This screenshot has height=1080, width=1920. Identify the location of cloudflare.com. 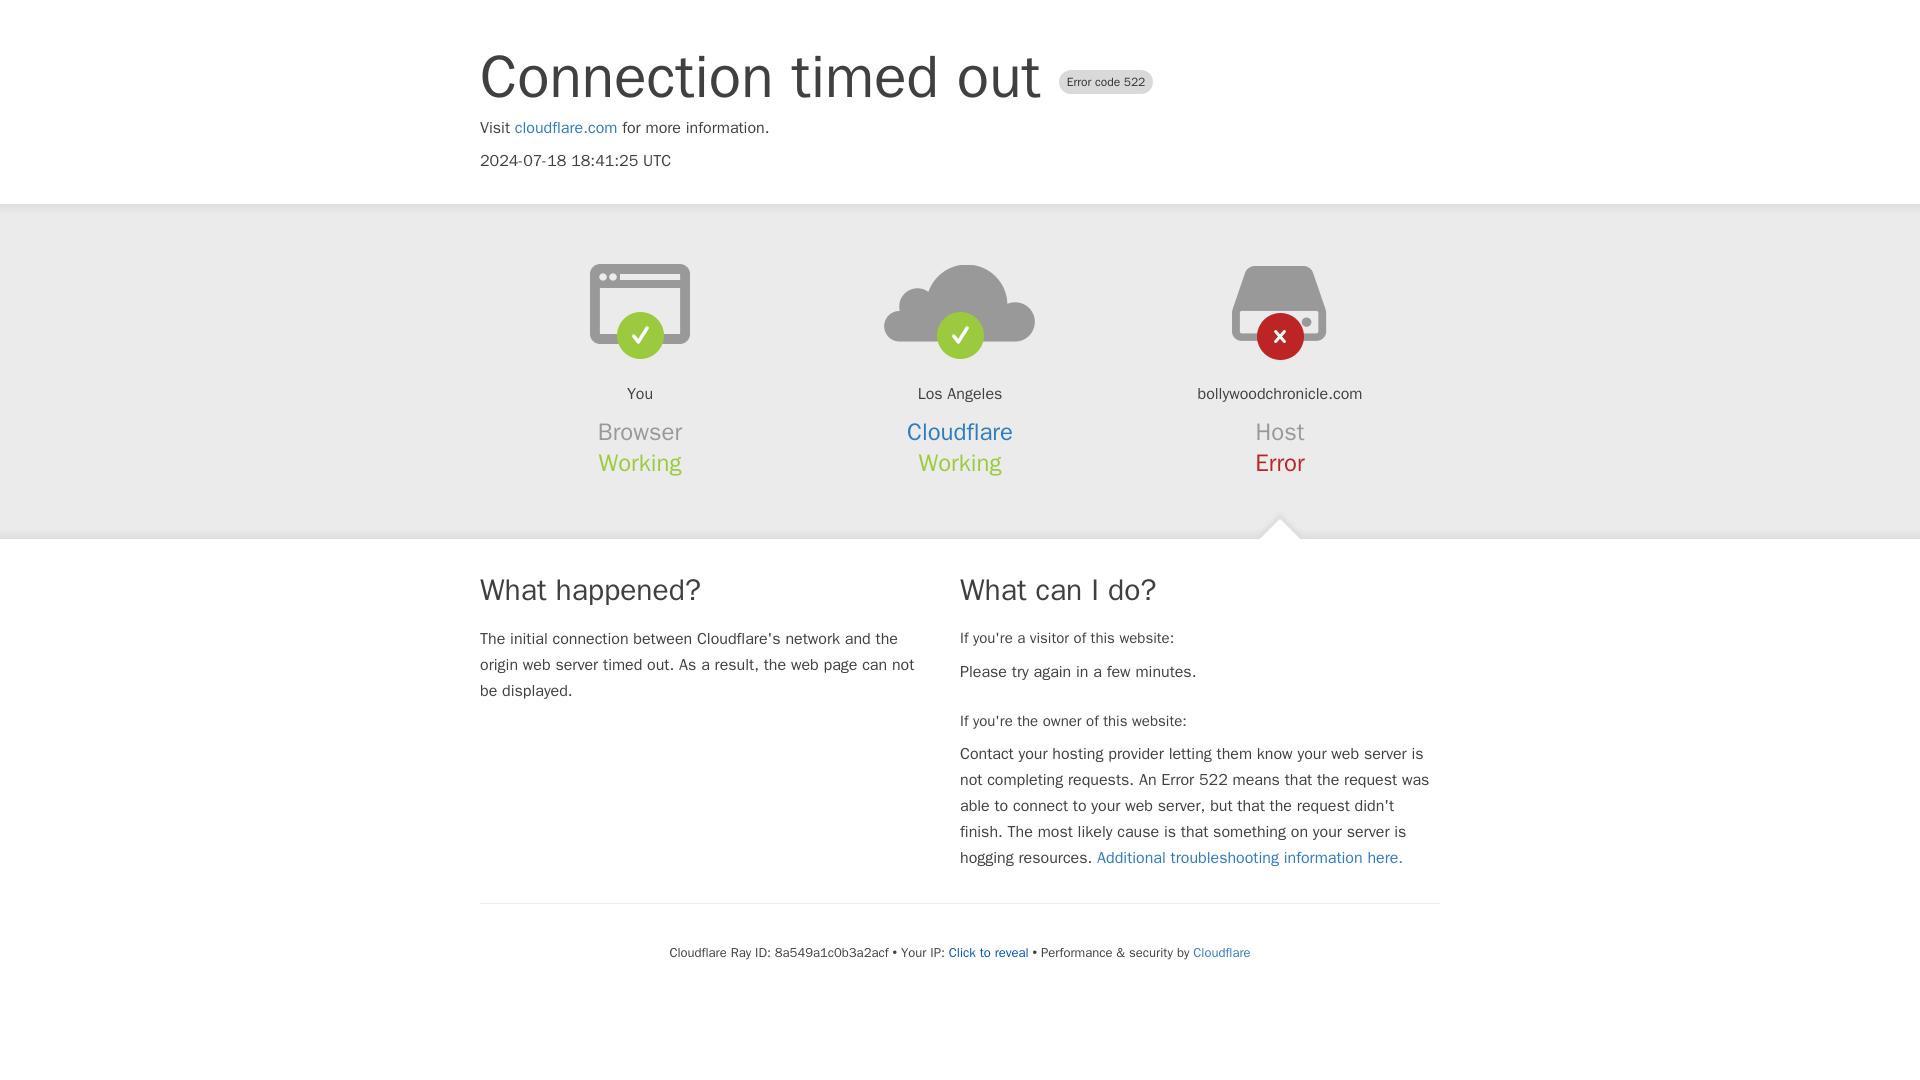
(566, 128).